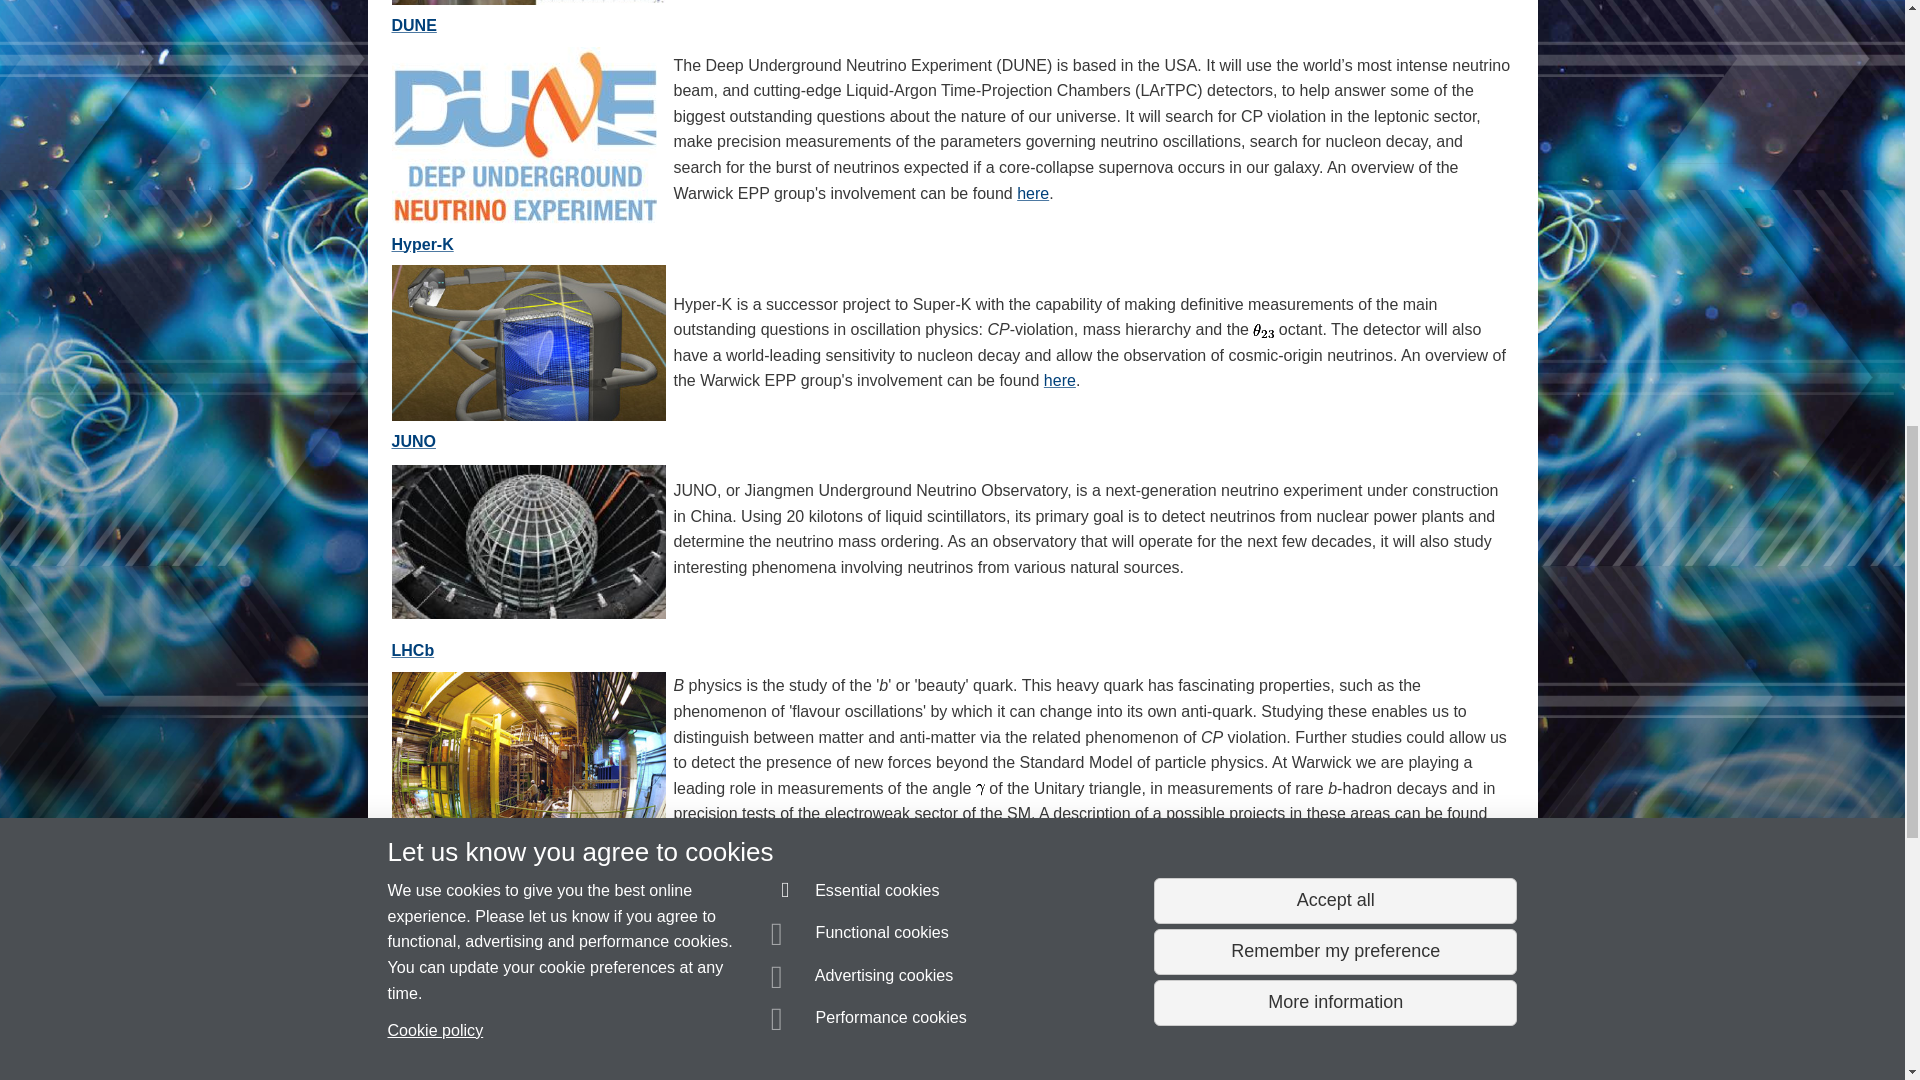 This screenshot has width=1920, height=1080. I want to click on DUNE, so click(414, 25).